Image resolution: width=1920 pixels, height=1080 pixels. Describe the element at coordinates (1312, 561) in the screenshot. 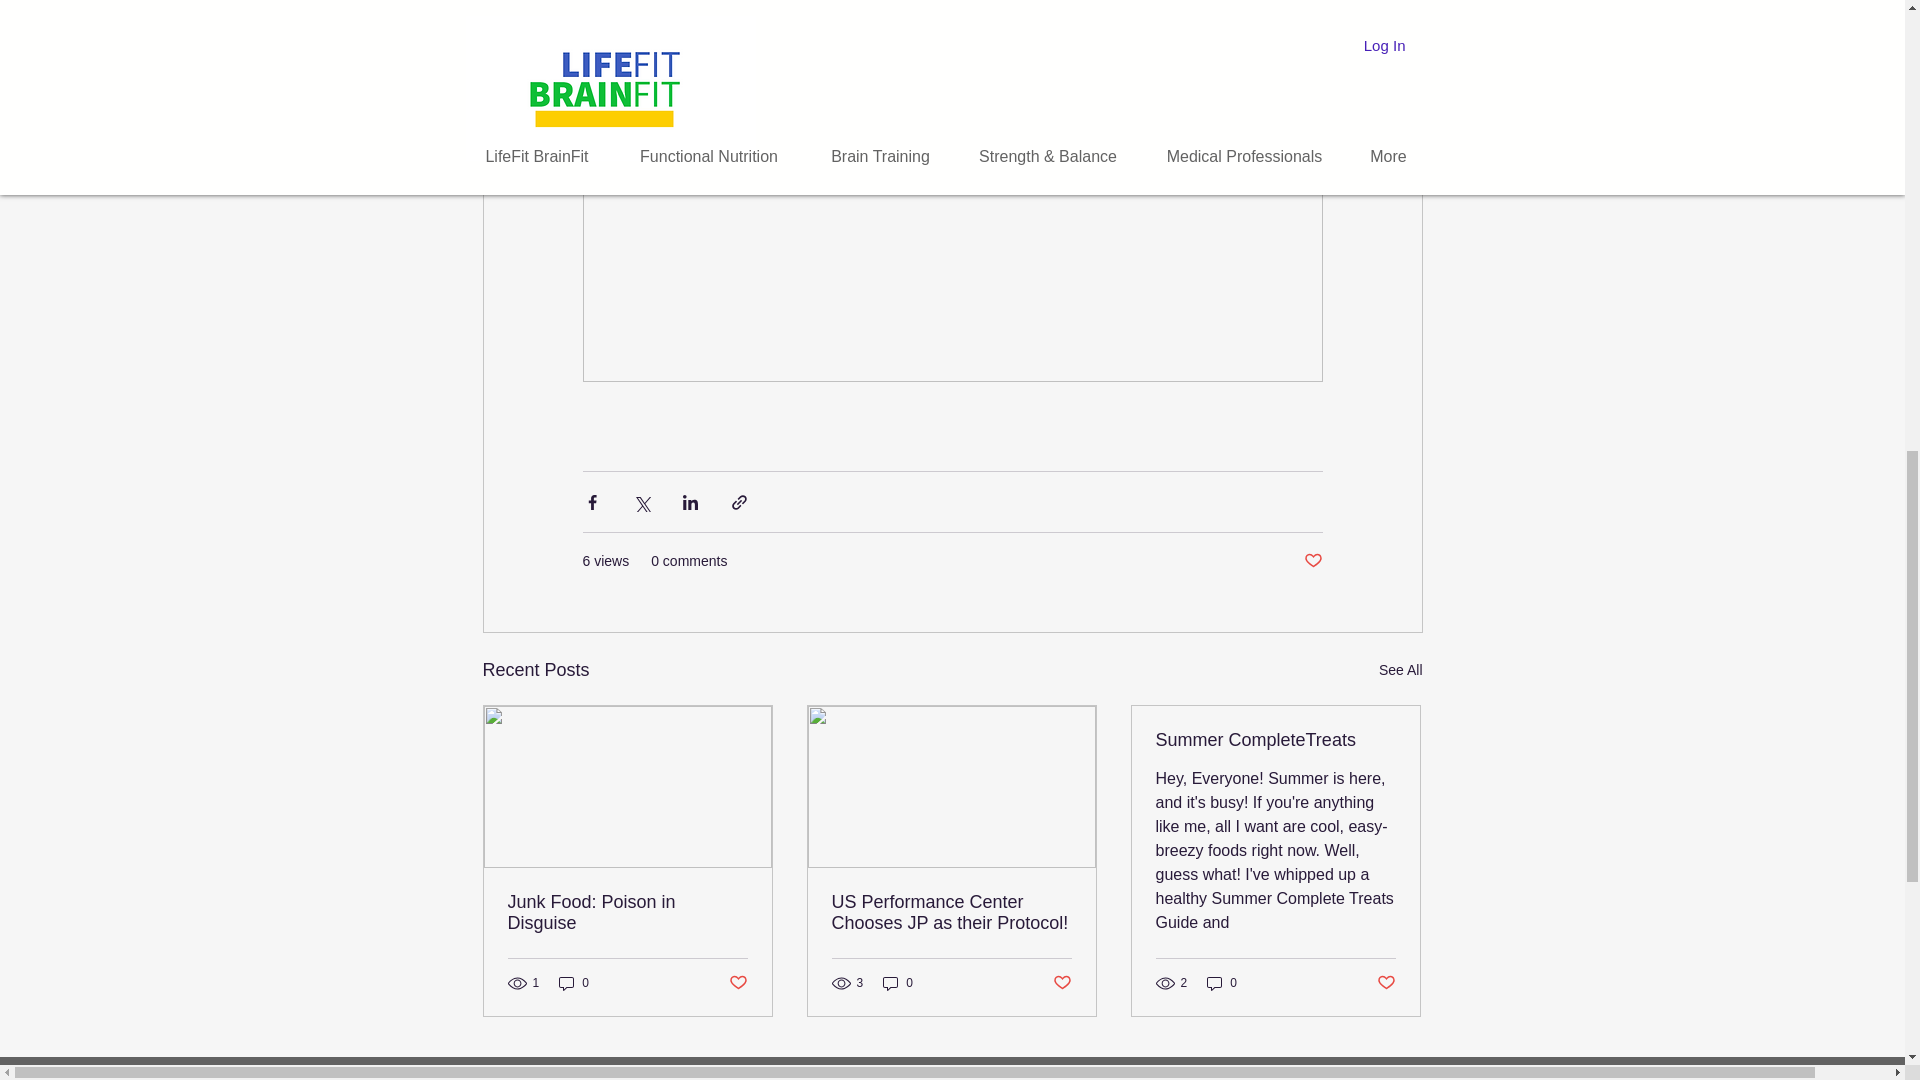

I see `Post not marked as liked` at that location.